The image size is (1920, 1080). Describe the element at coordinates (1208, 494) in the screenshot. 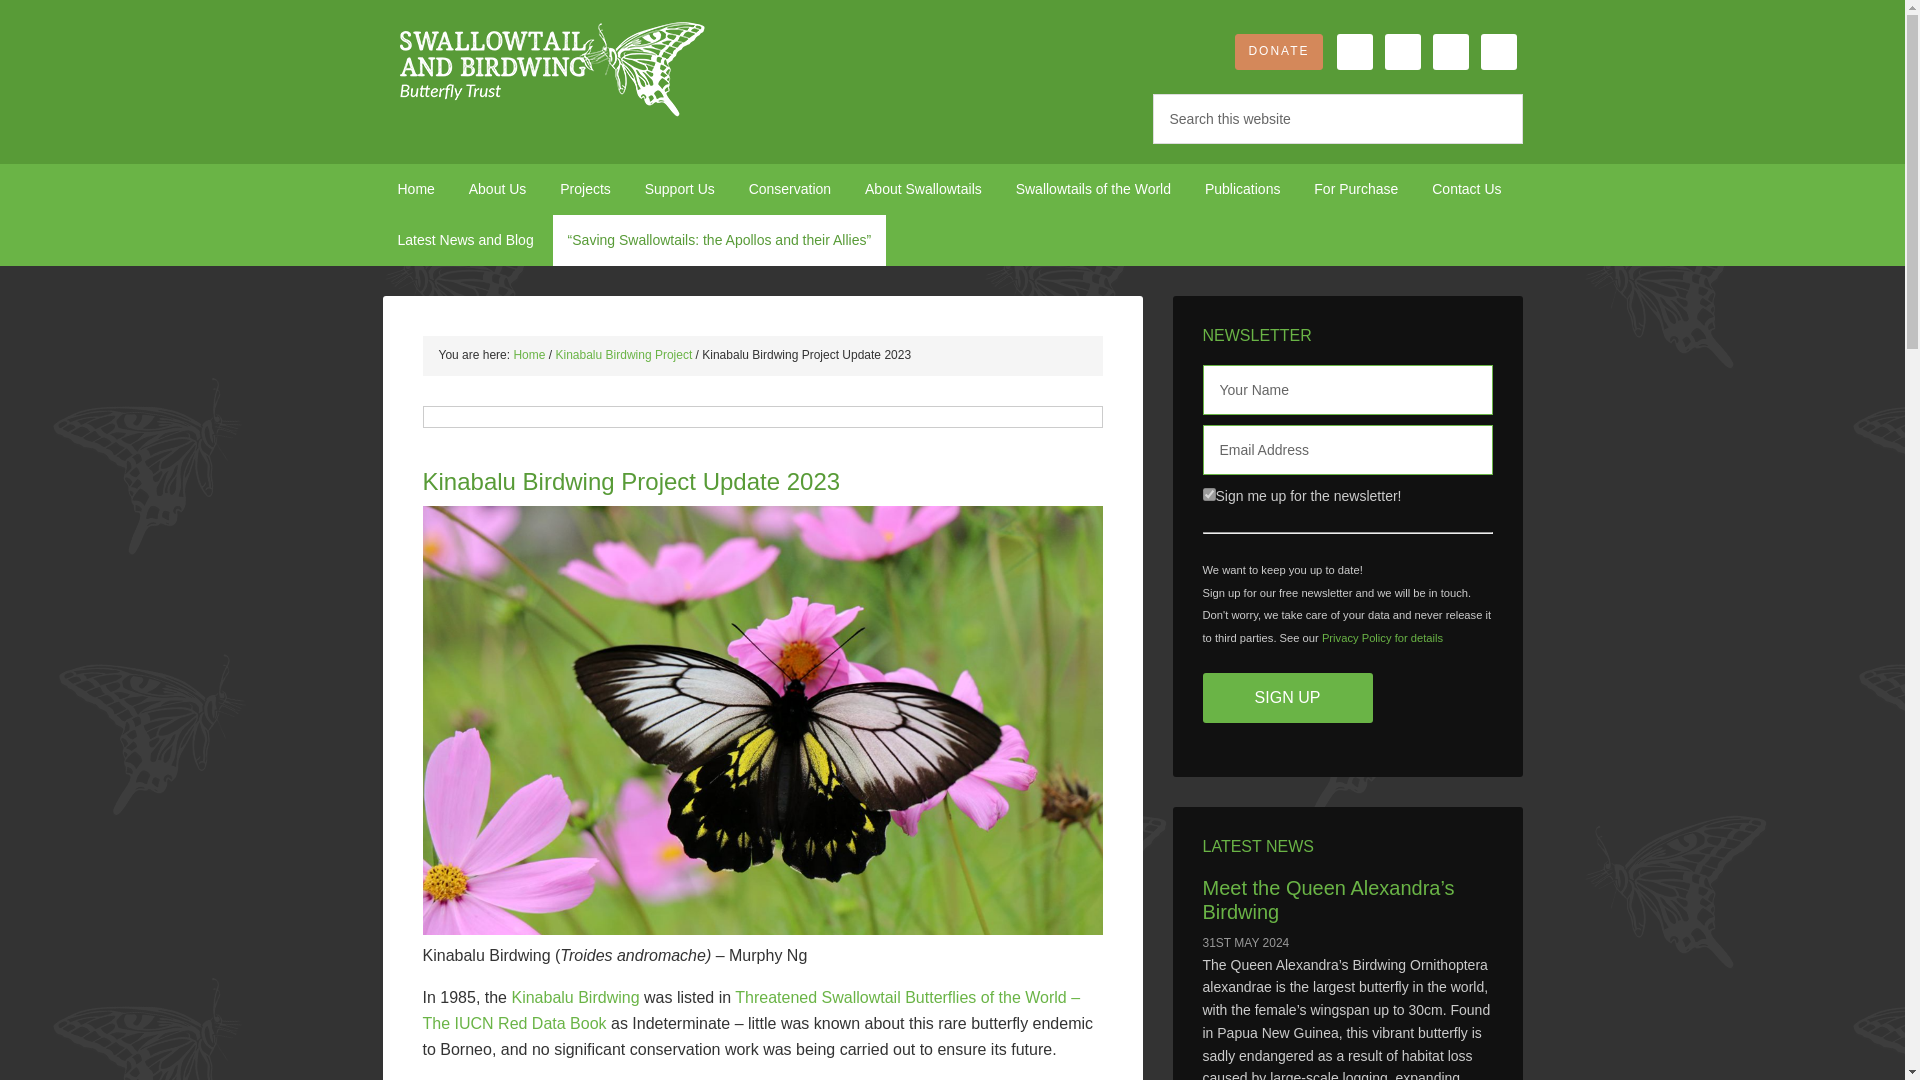

I see `1` at that location.